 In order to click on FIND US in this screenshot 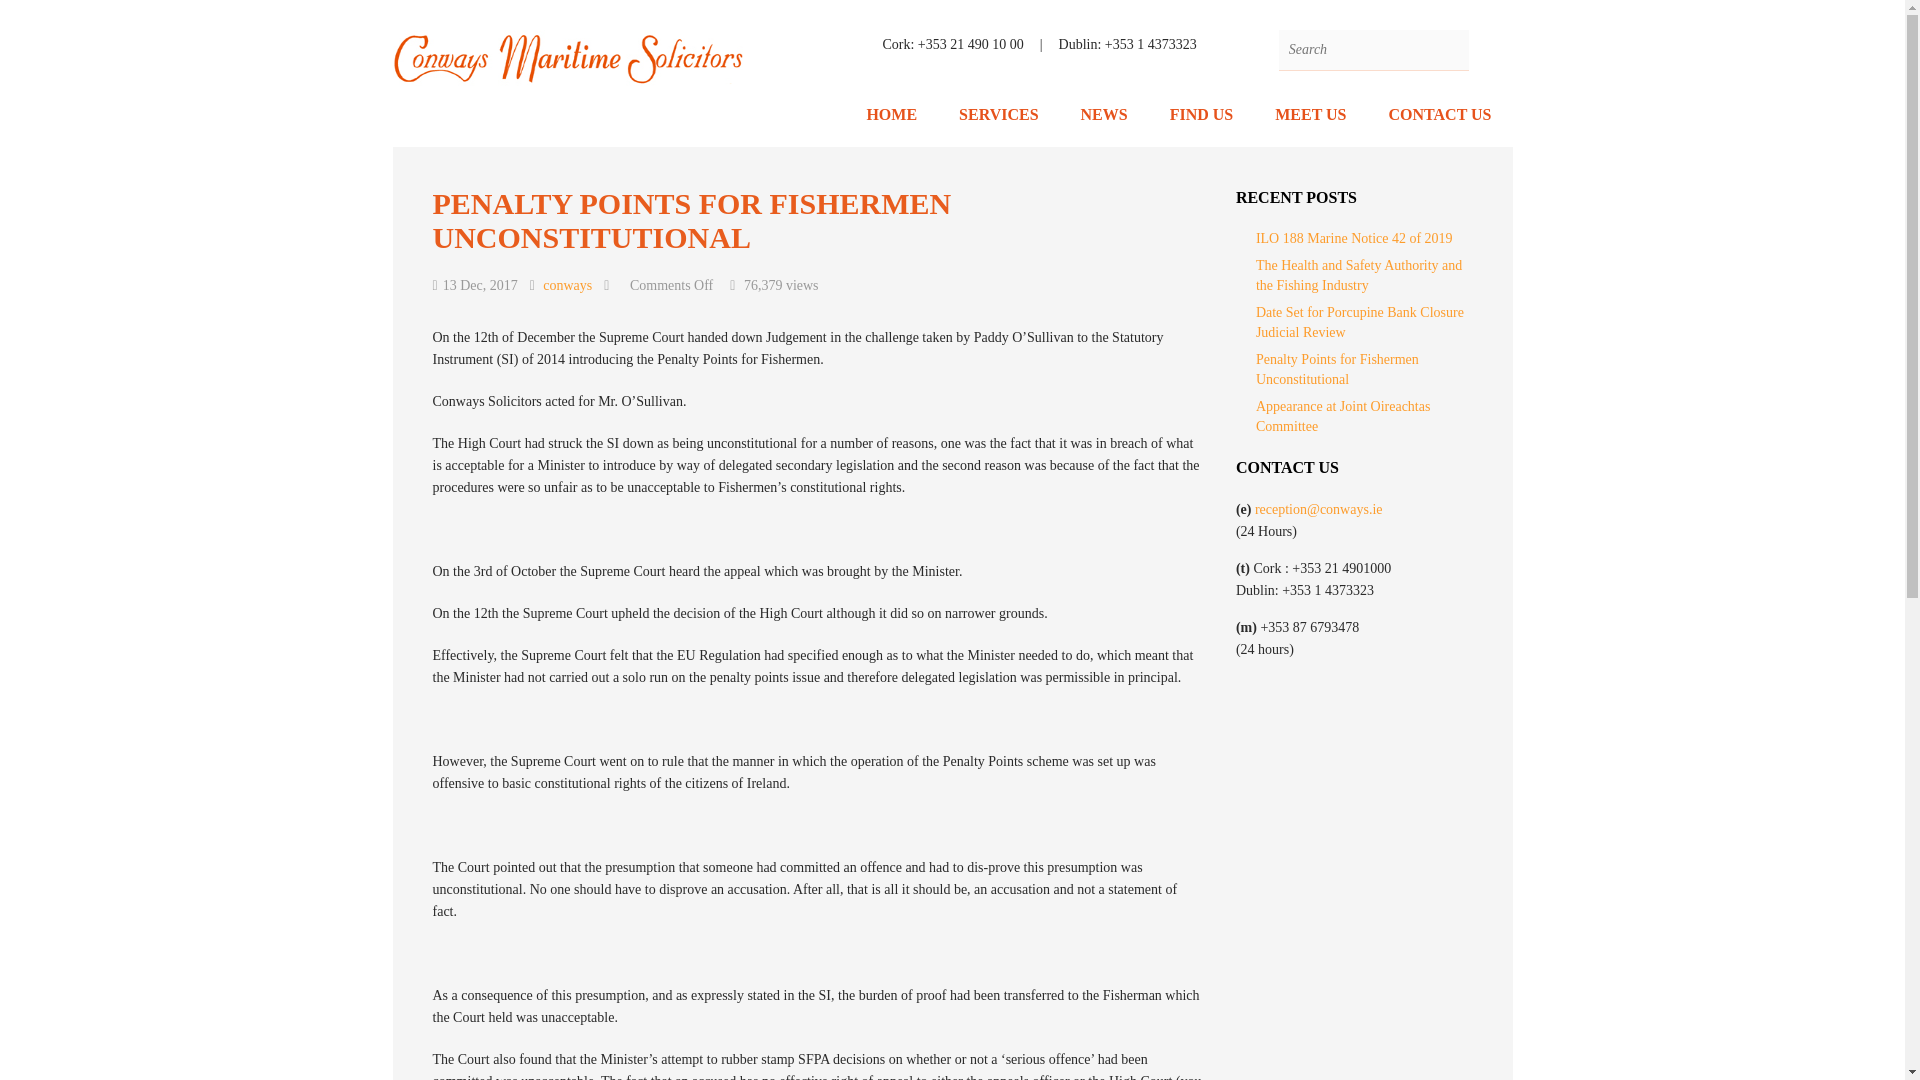, I will do `click(1202, 116)`.